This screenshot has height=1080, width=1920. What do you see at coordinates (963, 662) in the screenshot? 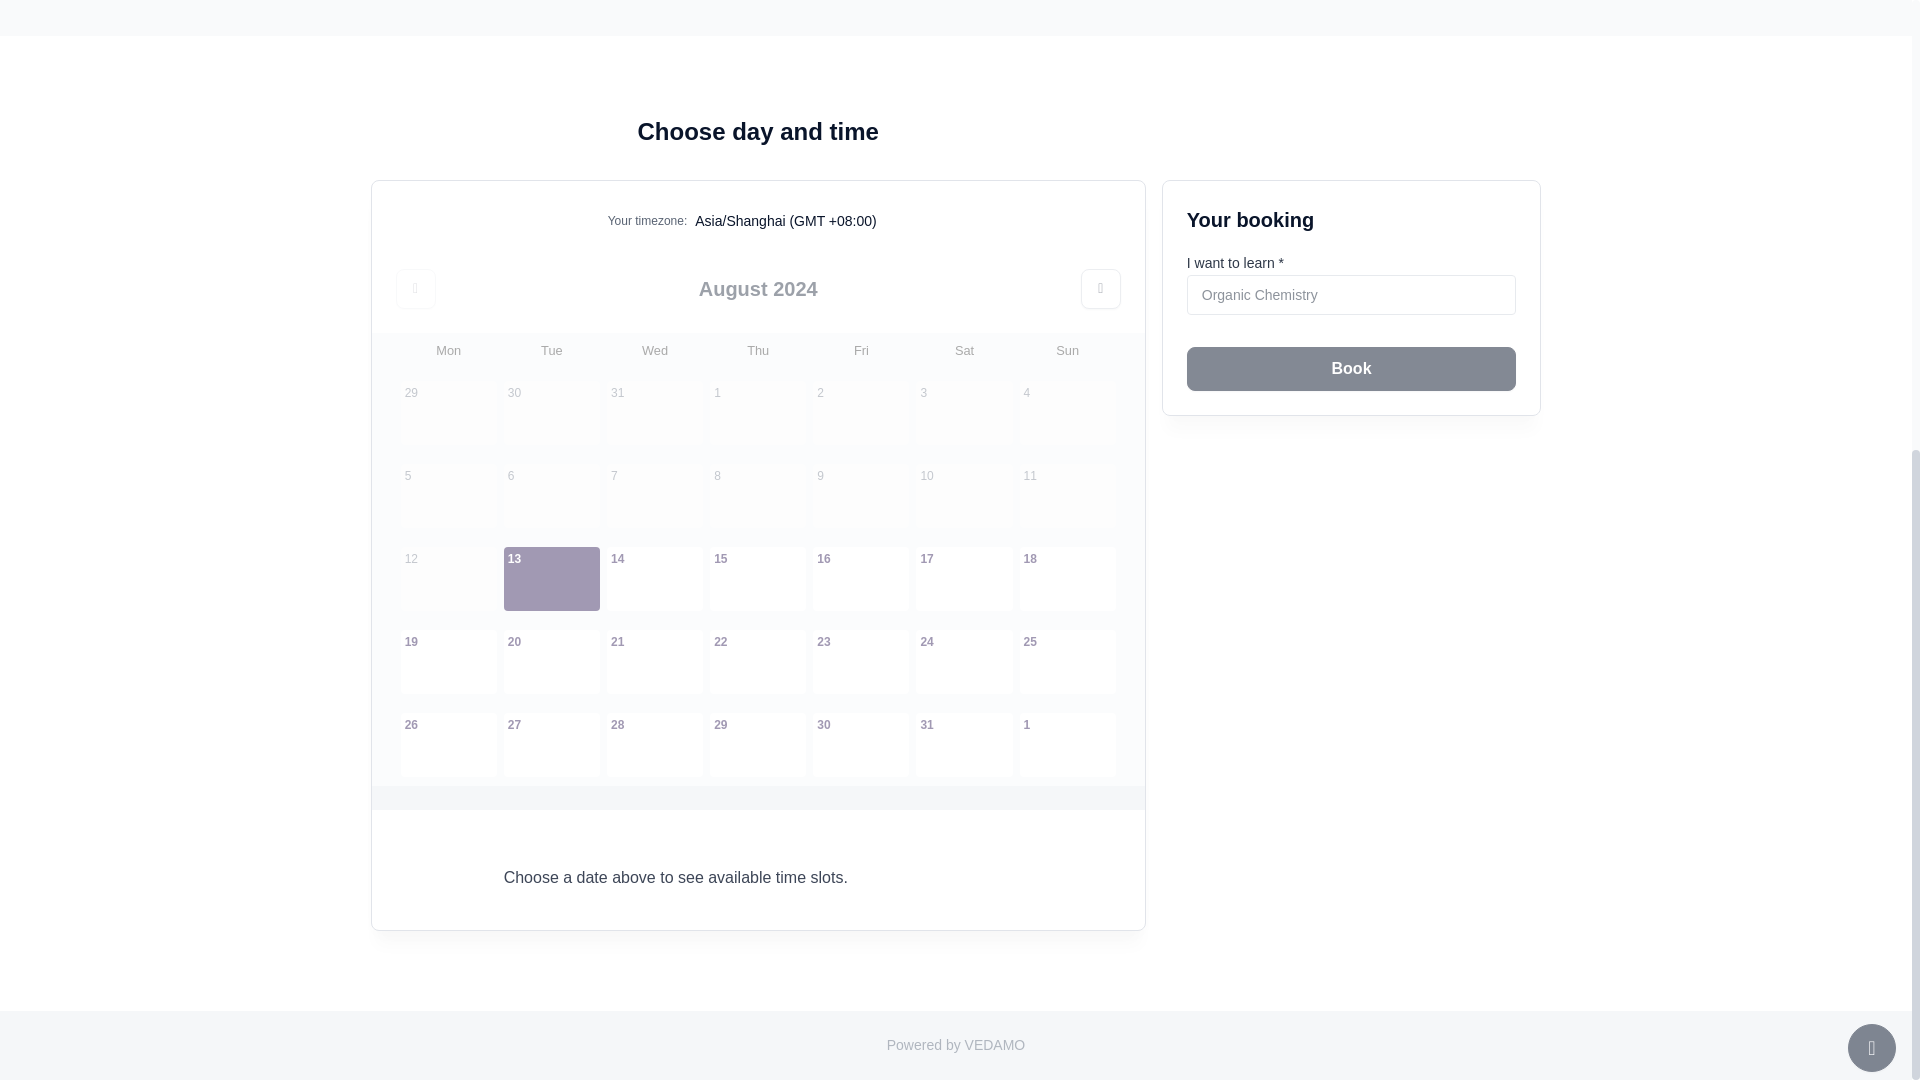
I see `24` at bounding box center [963, 662].